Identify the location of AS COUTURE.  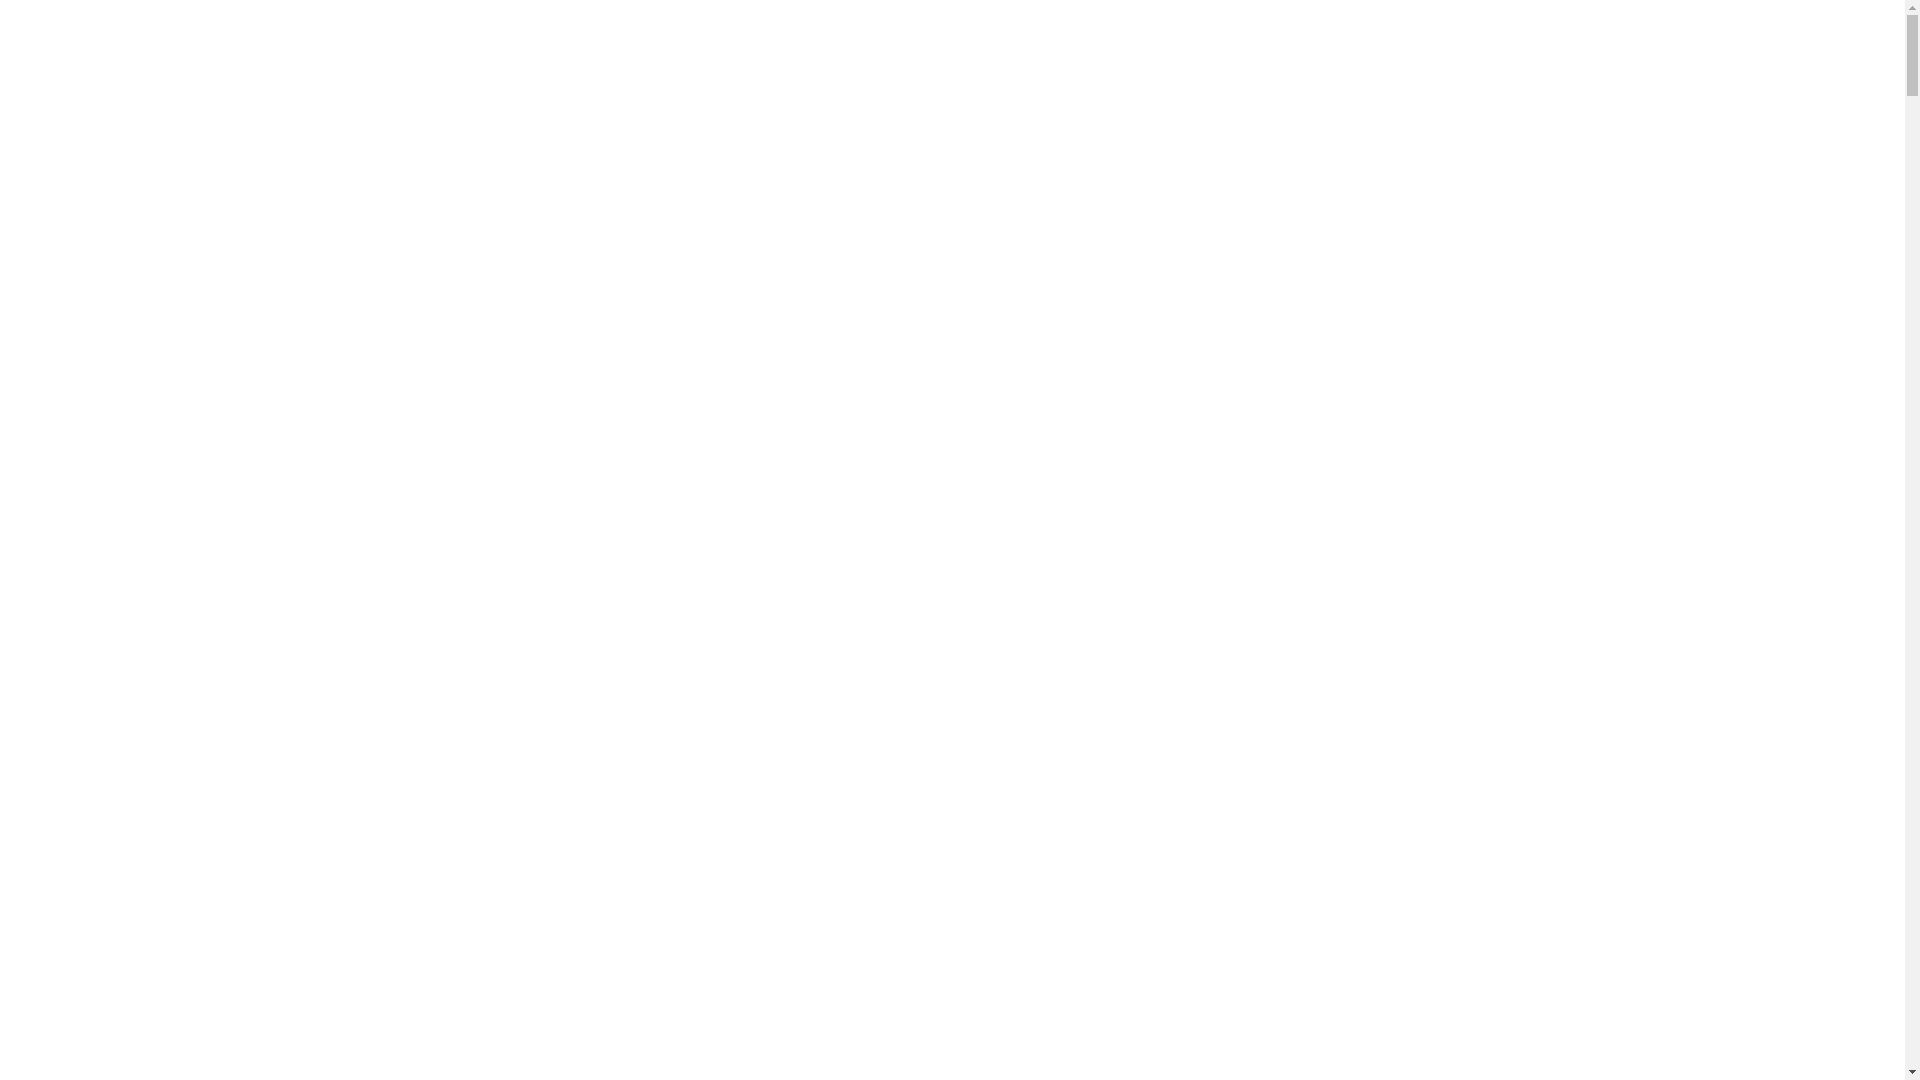
(445, 35).